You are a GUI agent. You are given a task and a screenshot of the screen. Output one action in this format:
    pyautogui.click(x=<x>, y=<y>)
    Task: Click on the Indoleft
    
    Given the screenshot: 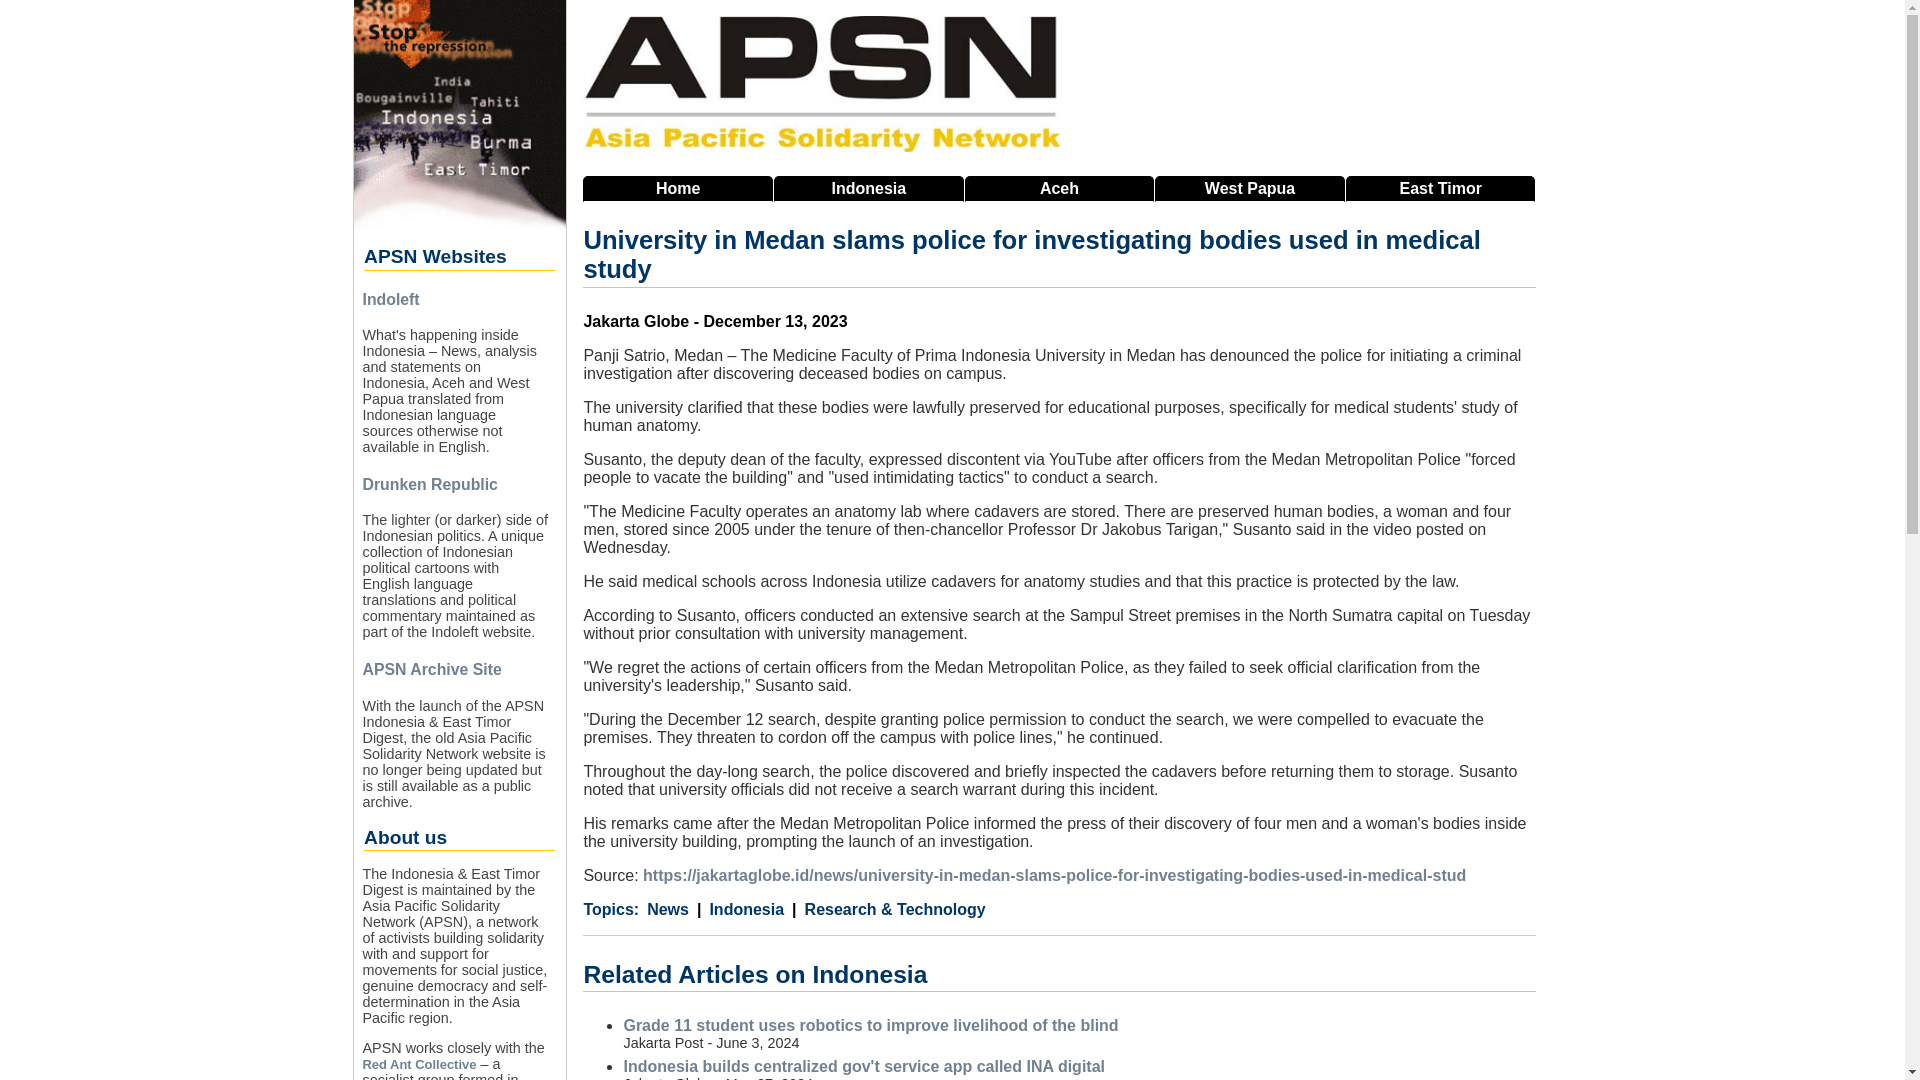 What is the action you would take?
    pyautogui.click(x=390, y=298)
    